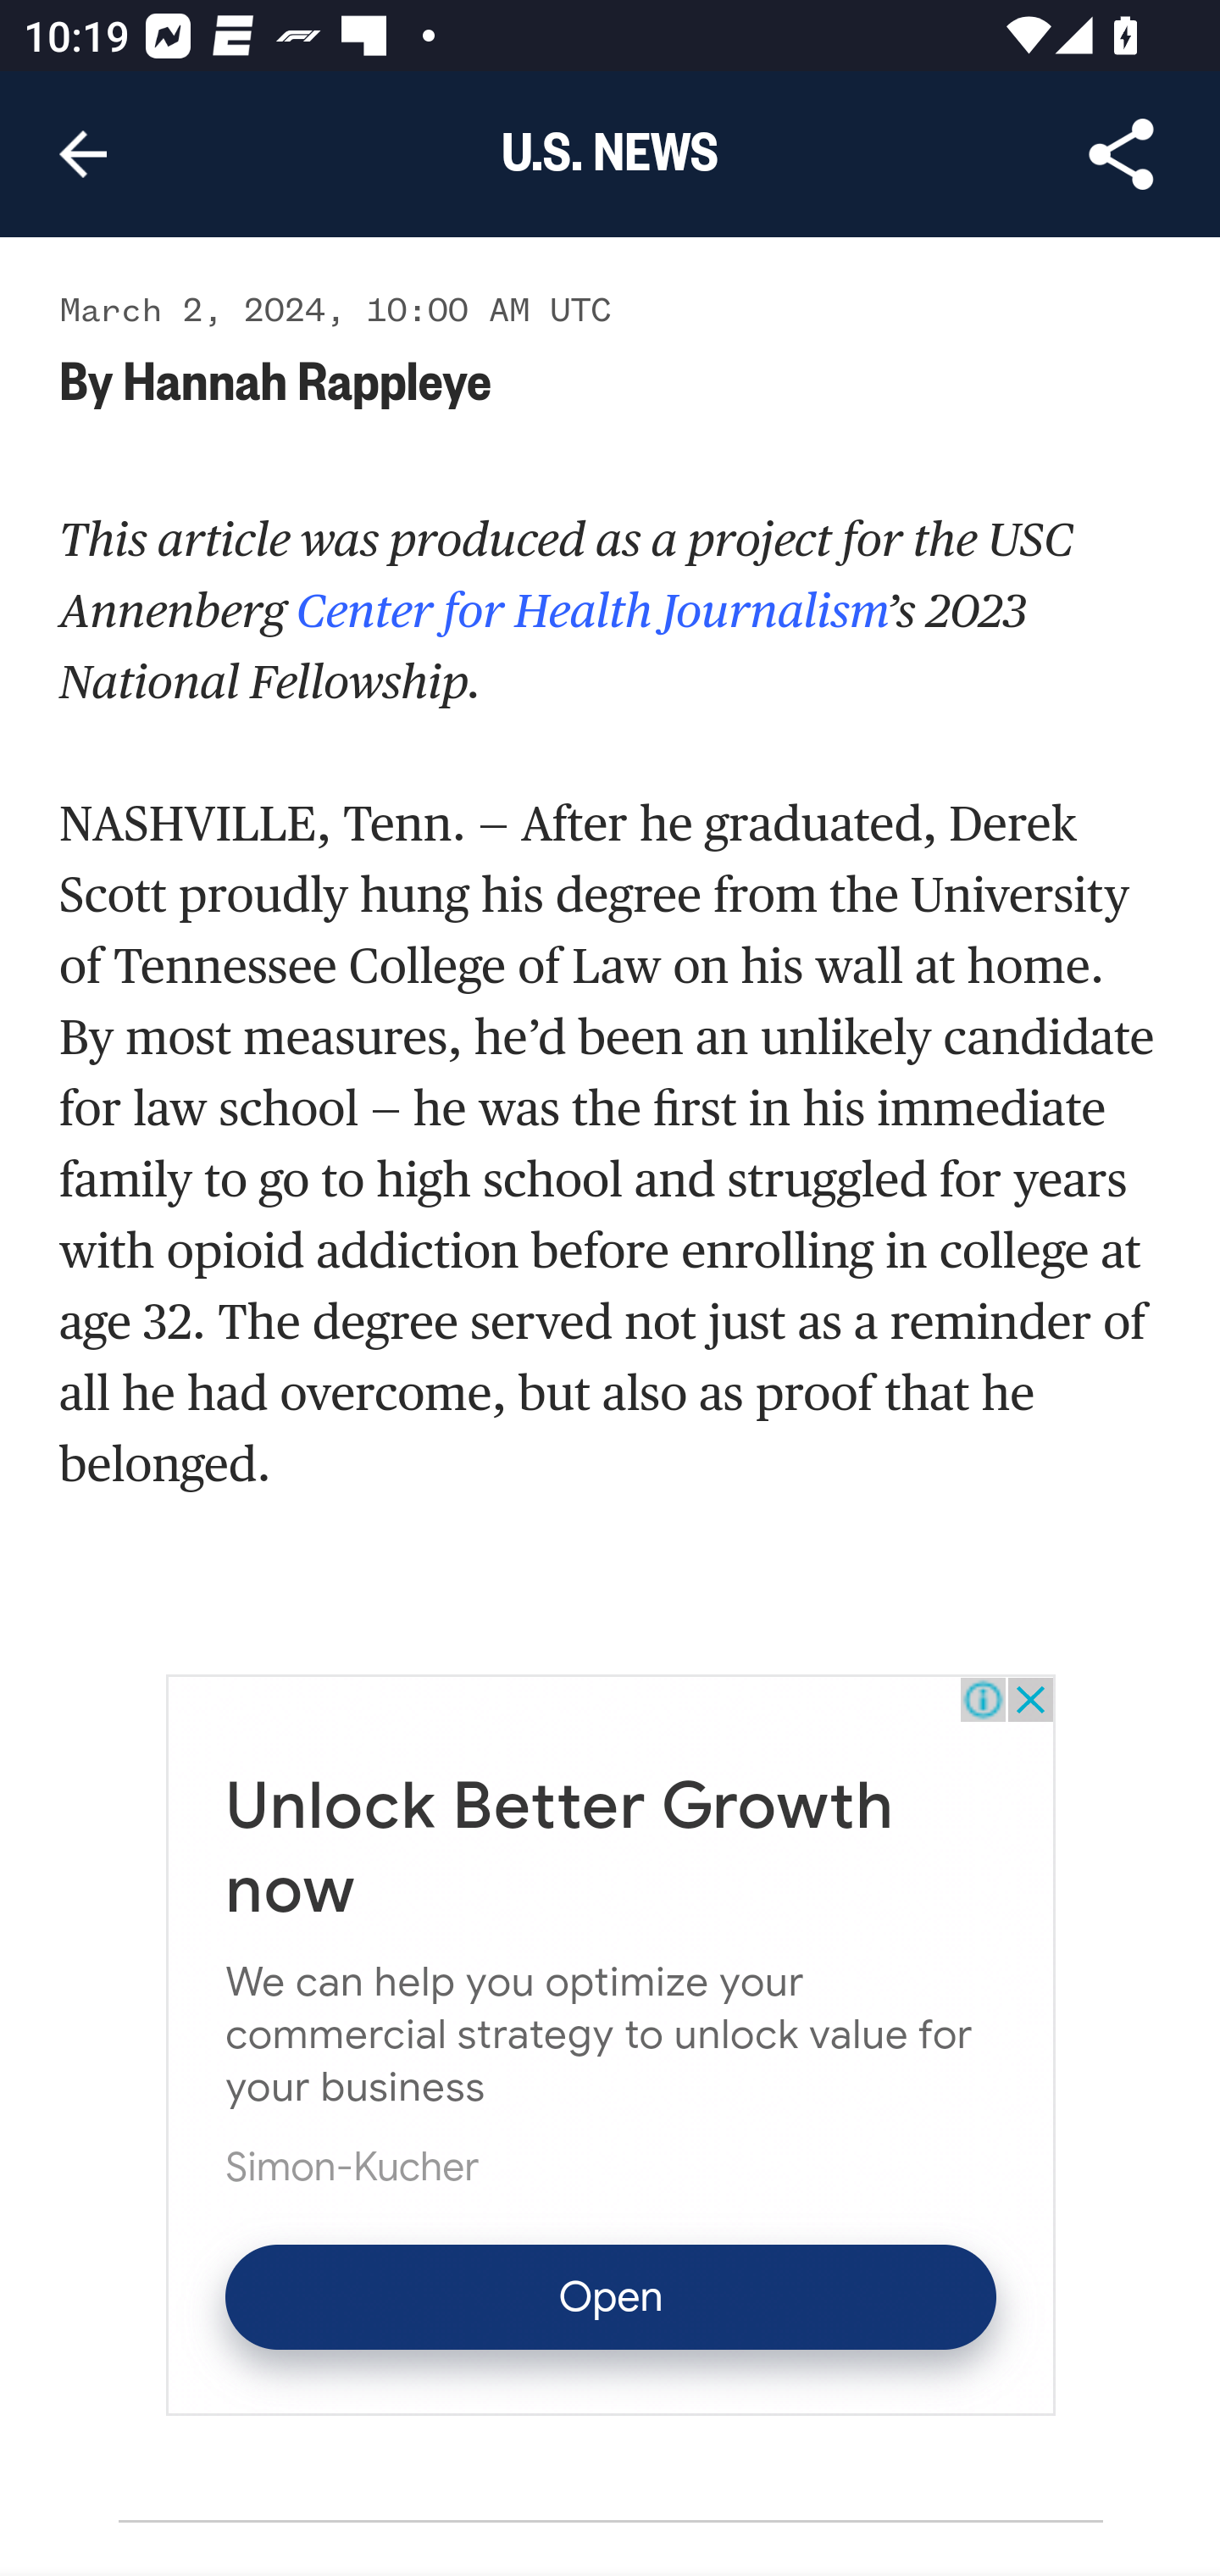 This screenshot has width=1220, height=2576. What do you see at coordinates (560, 1851) in the screenshot?
I see `Unlock Better Growth now Unlock Better Growth now` at bounding box center [560, 1851].